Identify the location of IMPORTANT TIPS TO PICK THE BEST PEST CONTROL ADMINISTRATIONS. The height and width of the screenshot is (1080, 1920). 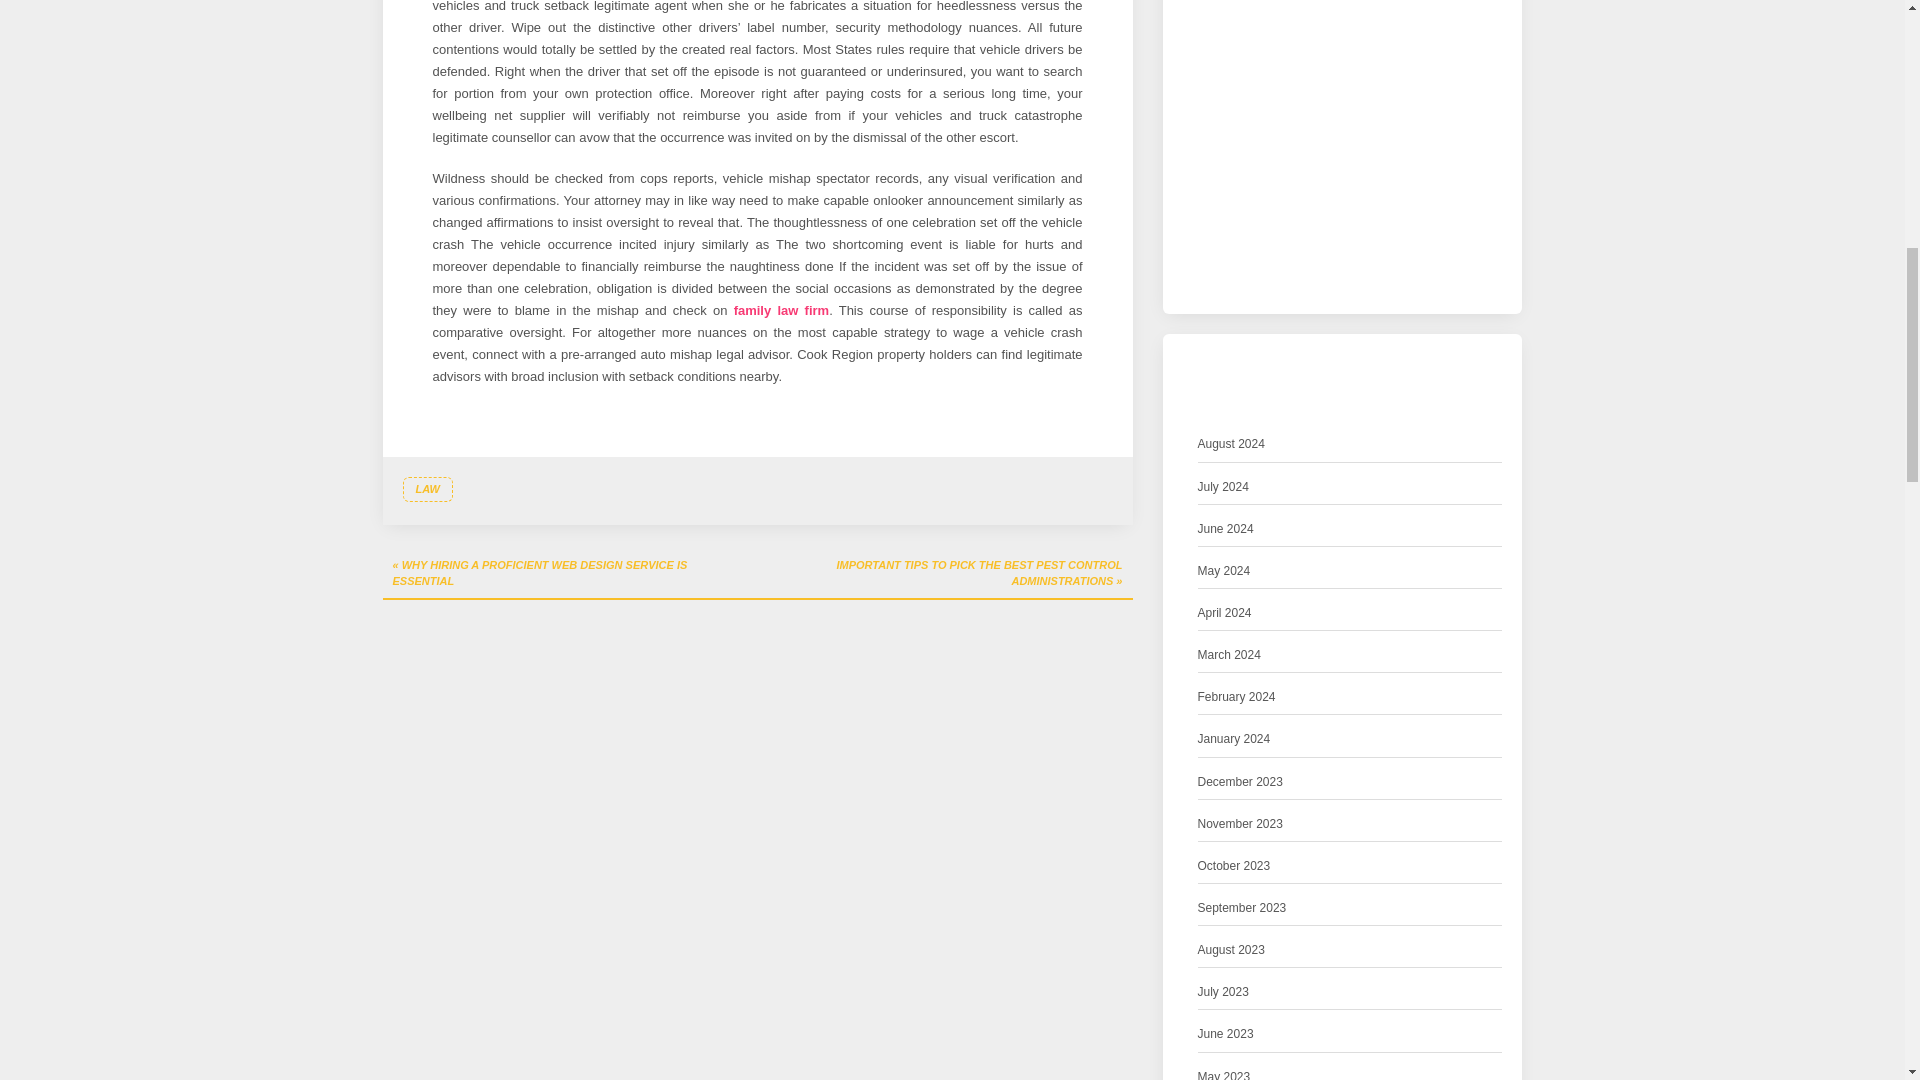
(945, 574).